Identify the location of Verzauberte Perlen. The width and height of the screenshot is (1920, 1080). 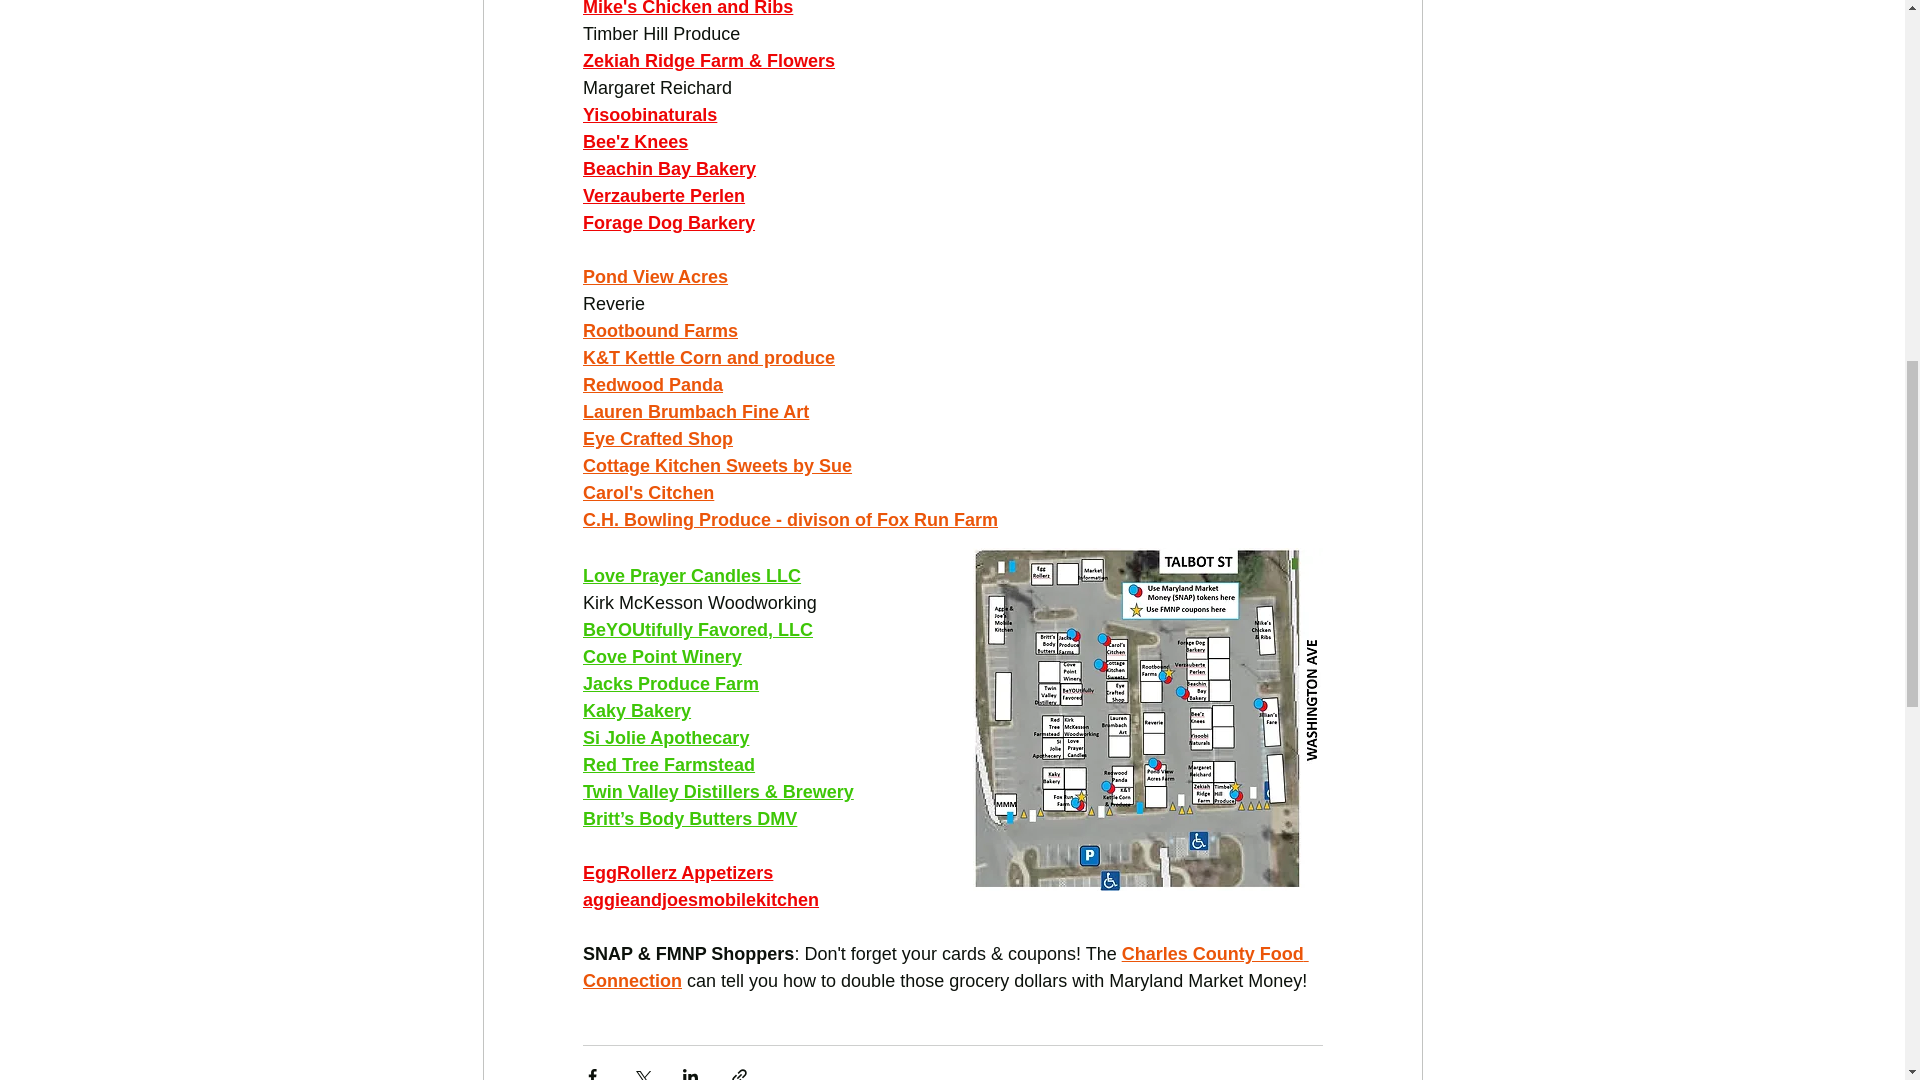
(662, 196).